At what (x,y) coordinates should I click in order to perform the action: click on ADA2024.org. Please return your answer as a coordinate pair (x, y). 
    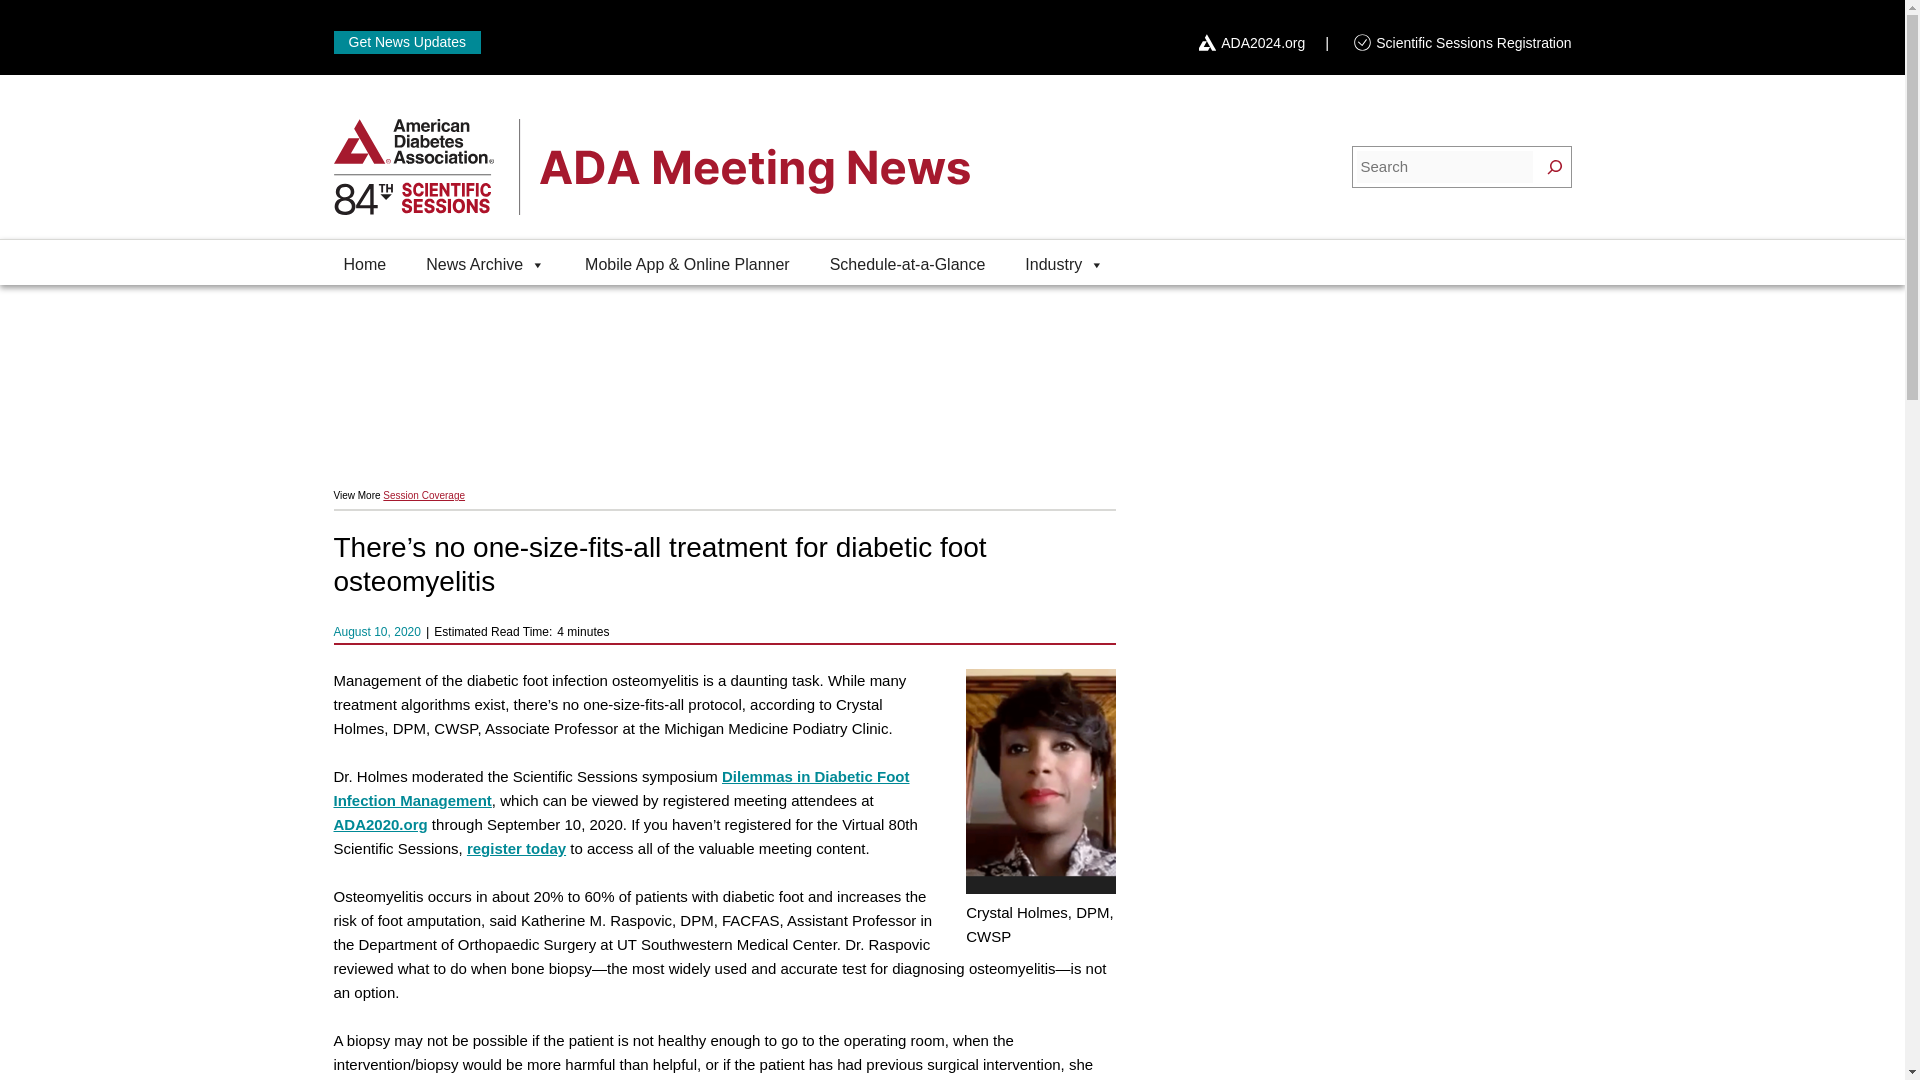
    Looking at the image, I should click on (1263, 41).